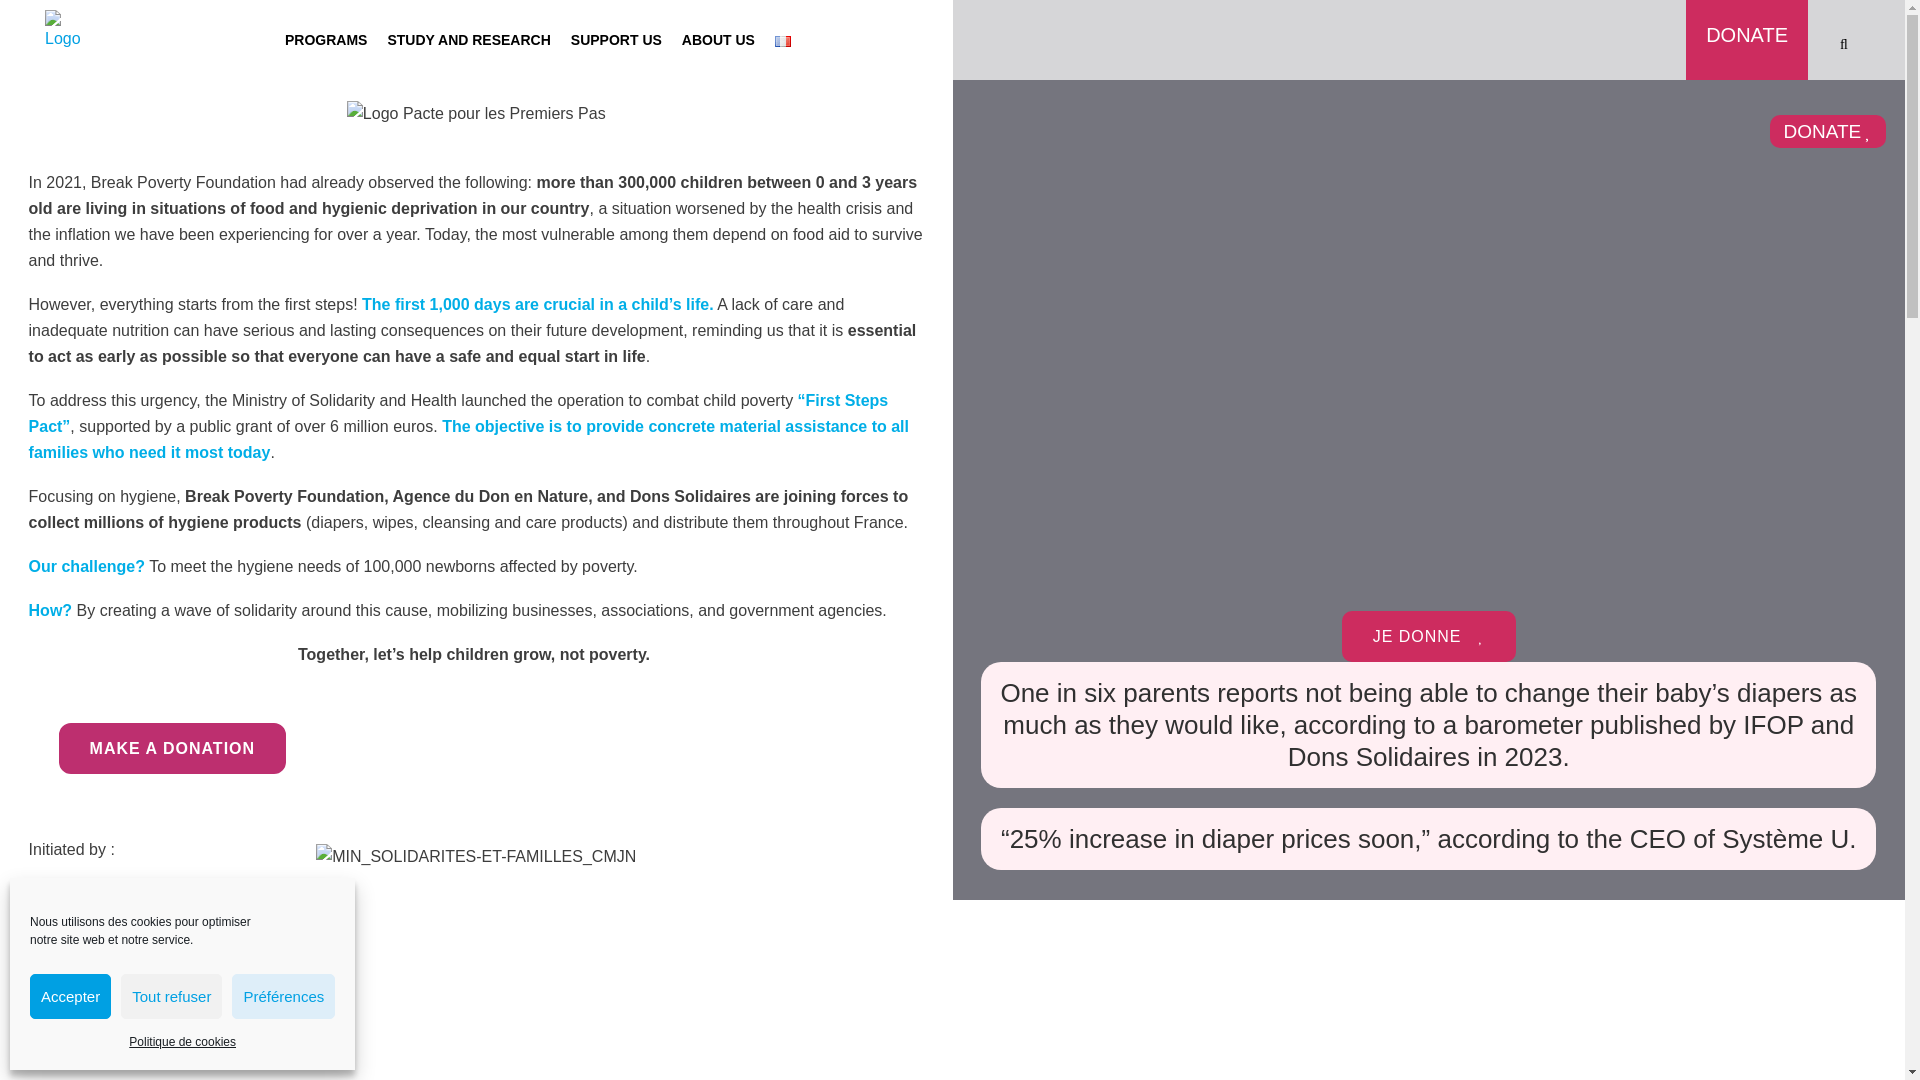  What do you see at coordinates (182, 1042) in the screenshot?
I see `Politique de cookies` at bounding box center [182, 1042].